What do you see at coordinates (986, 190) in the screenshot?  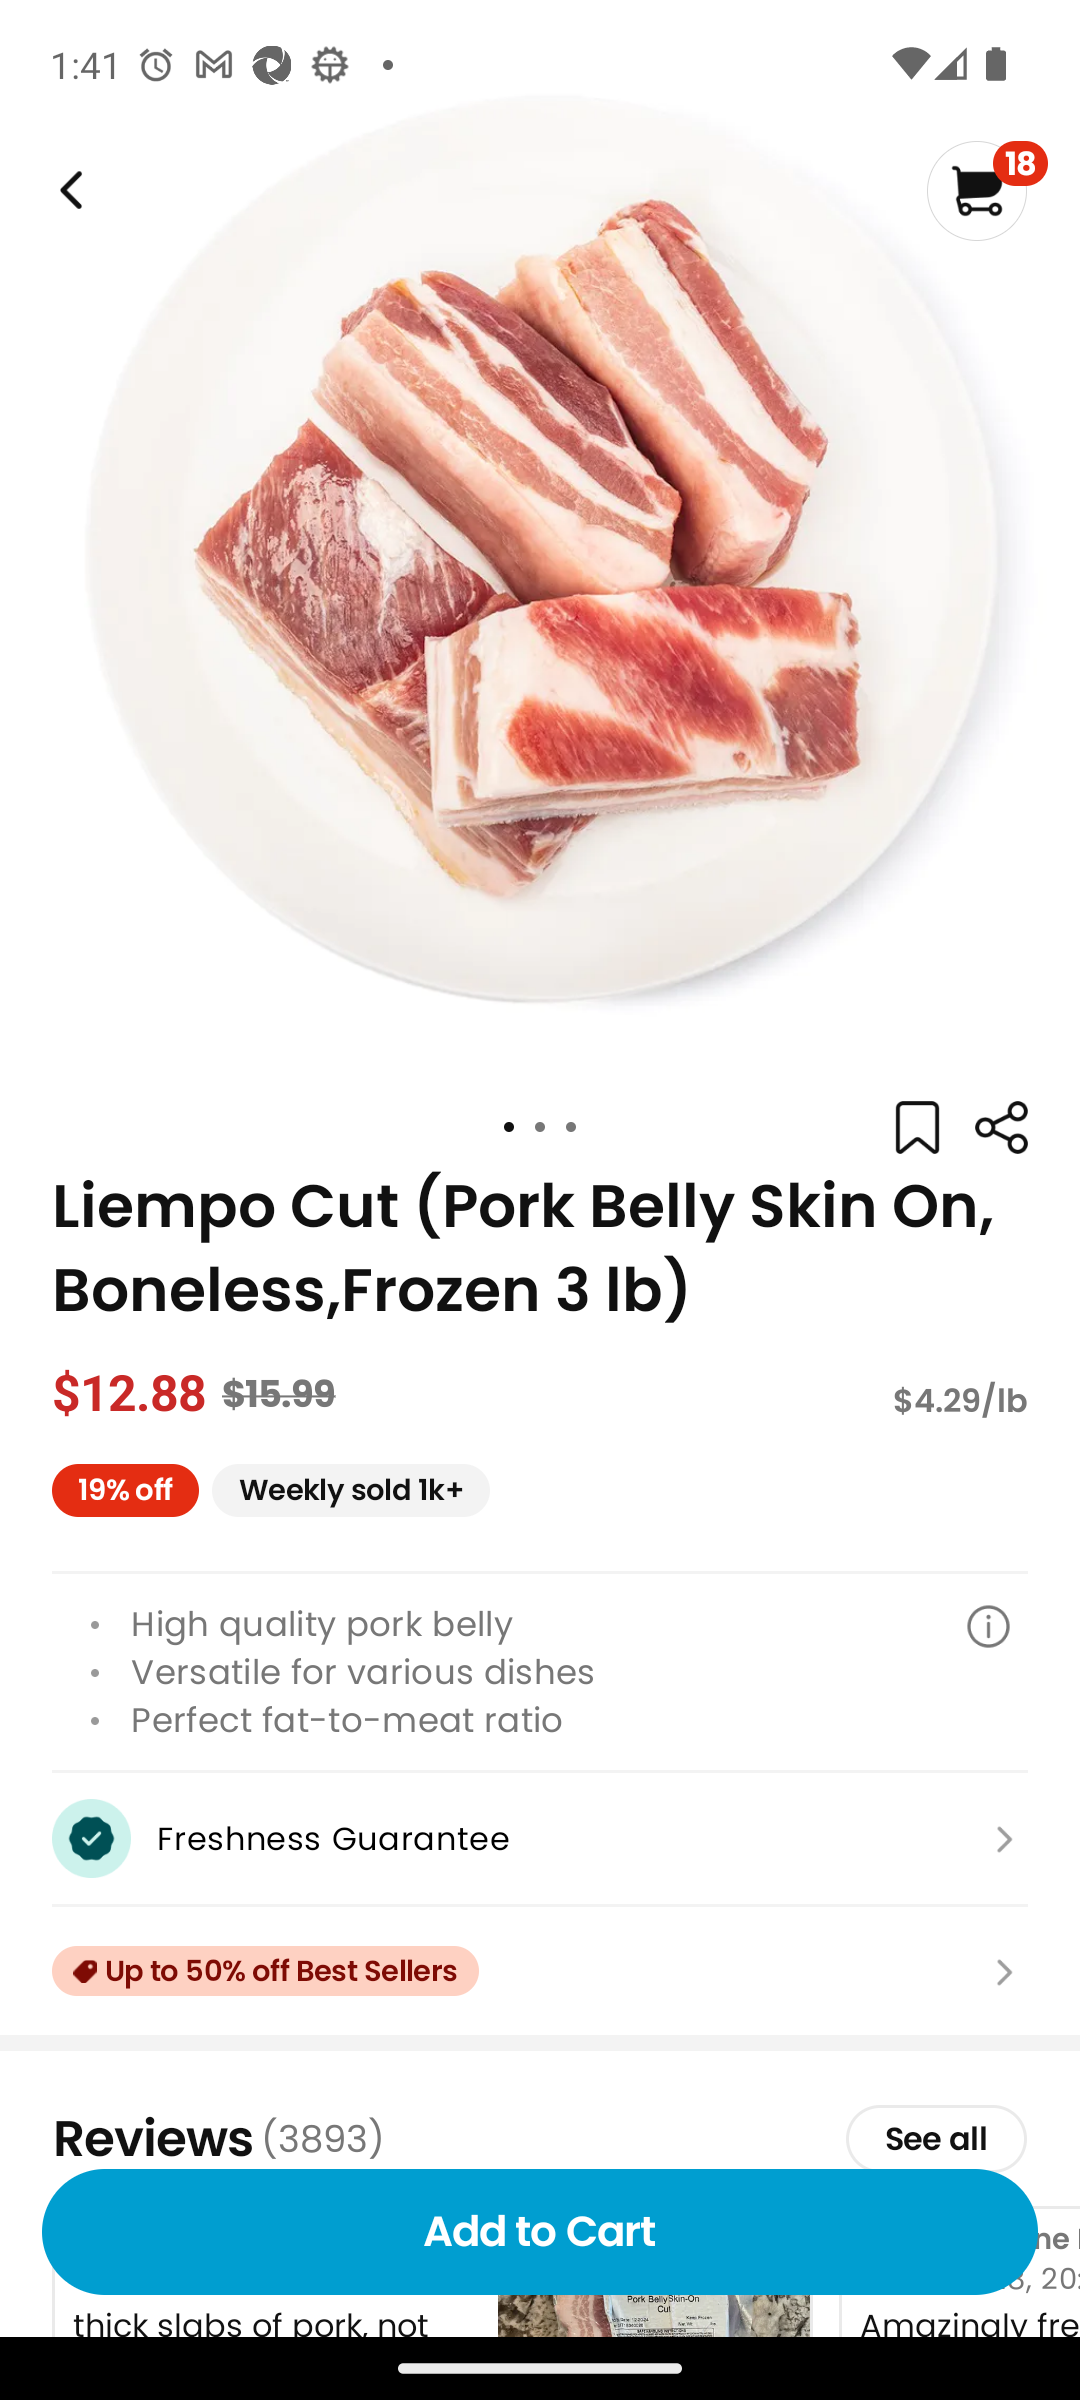 I see `18` at bounding box center [986, 190].